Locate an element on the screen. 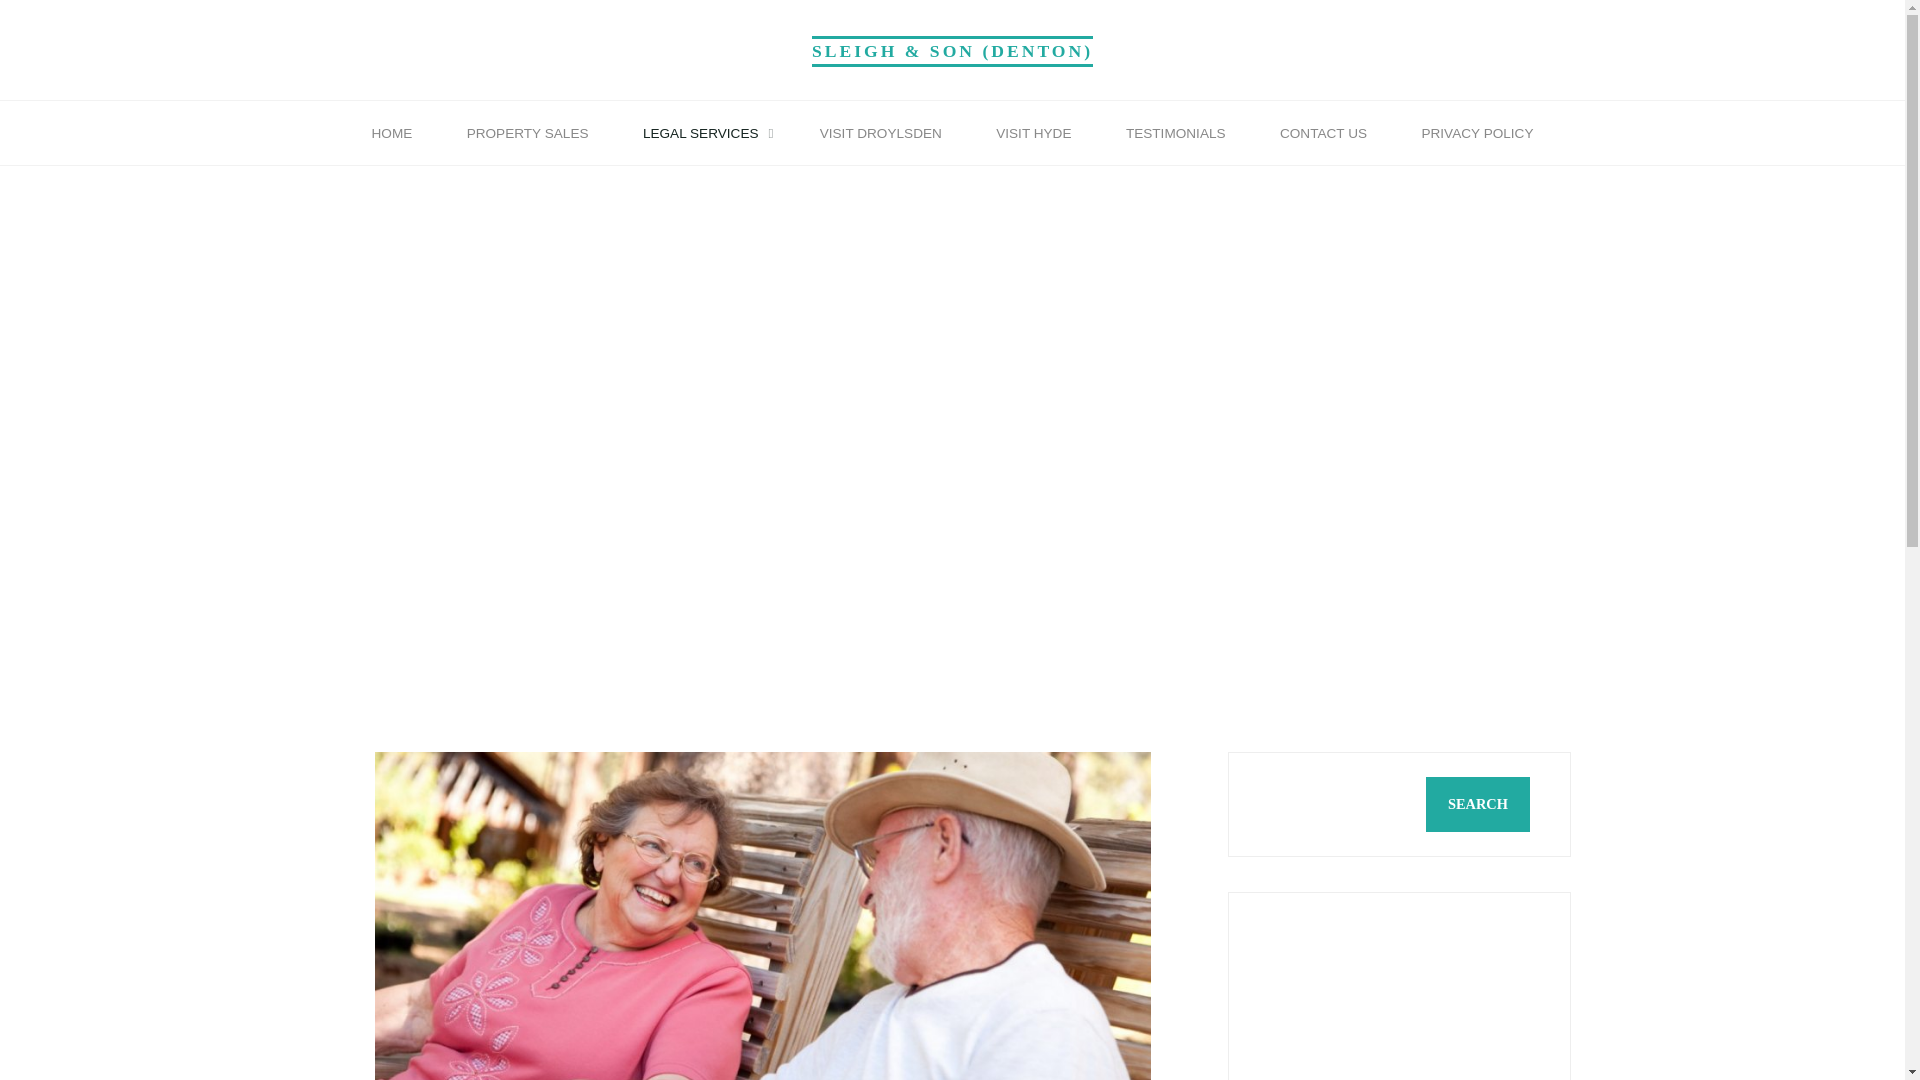  PROPERTY SALES is located at coordinates (526, 134).